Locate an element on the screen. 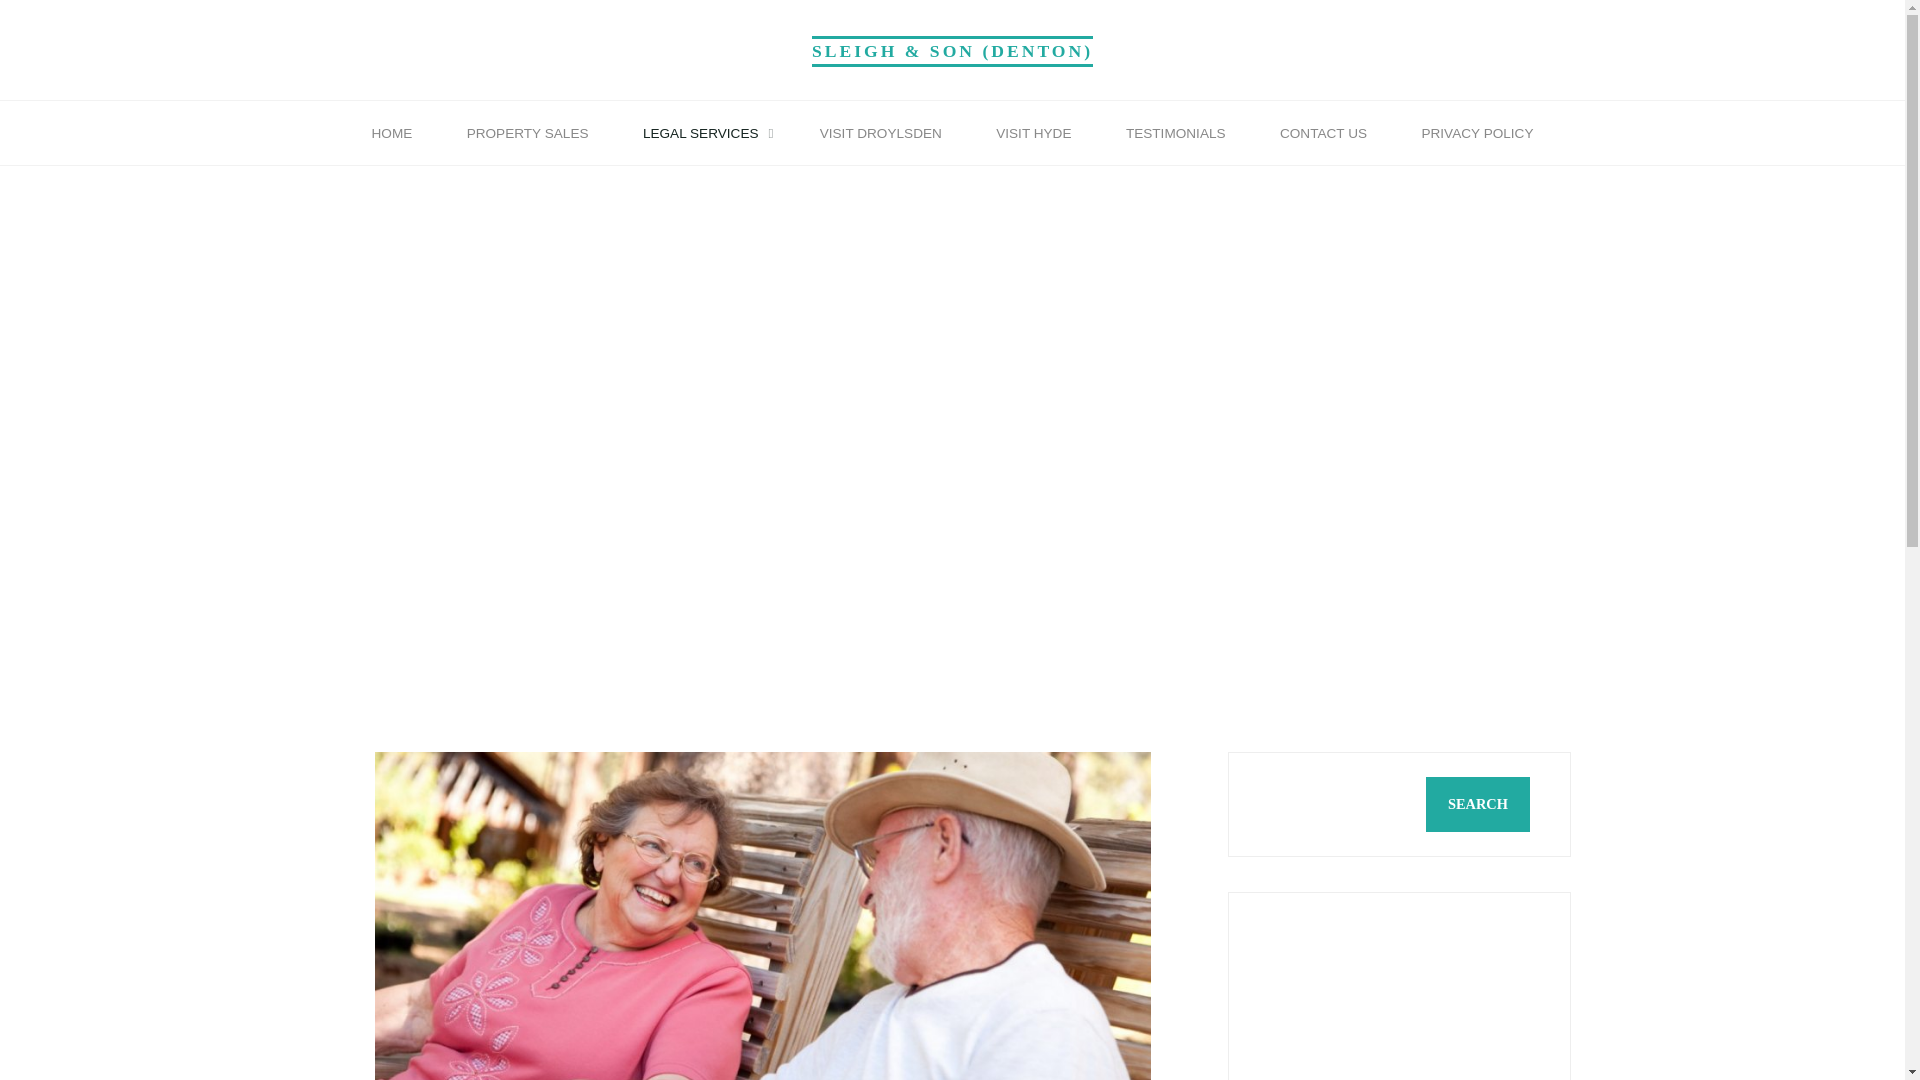  PROPERTY SALES is located at coordinates (526, 134).